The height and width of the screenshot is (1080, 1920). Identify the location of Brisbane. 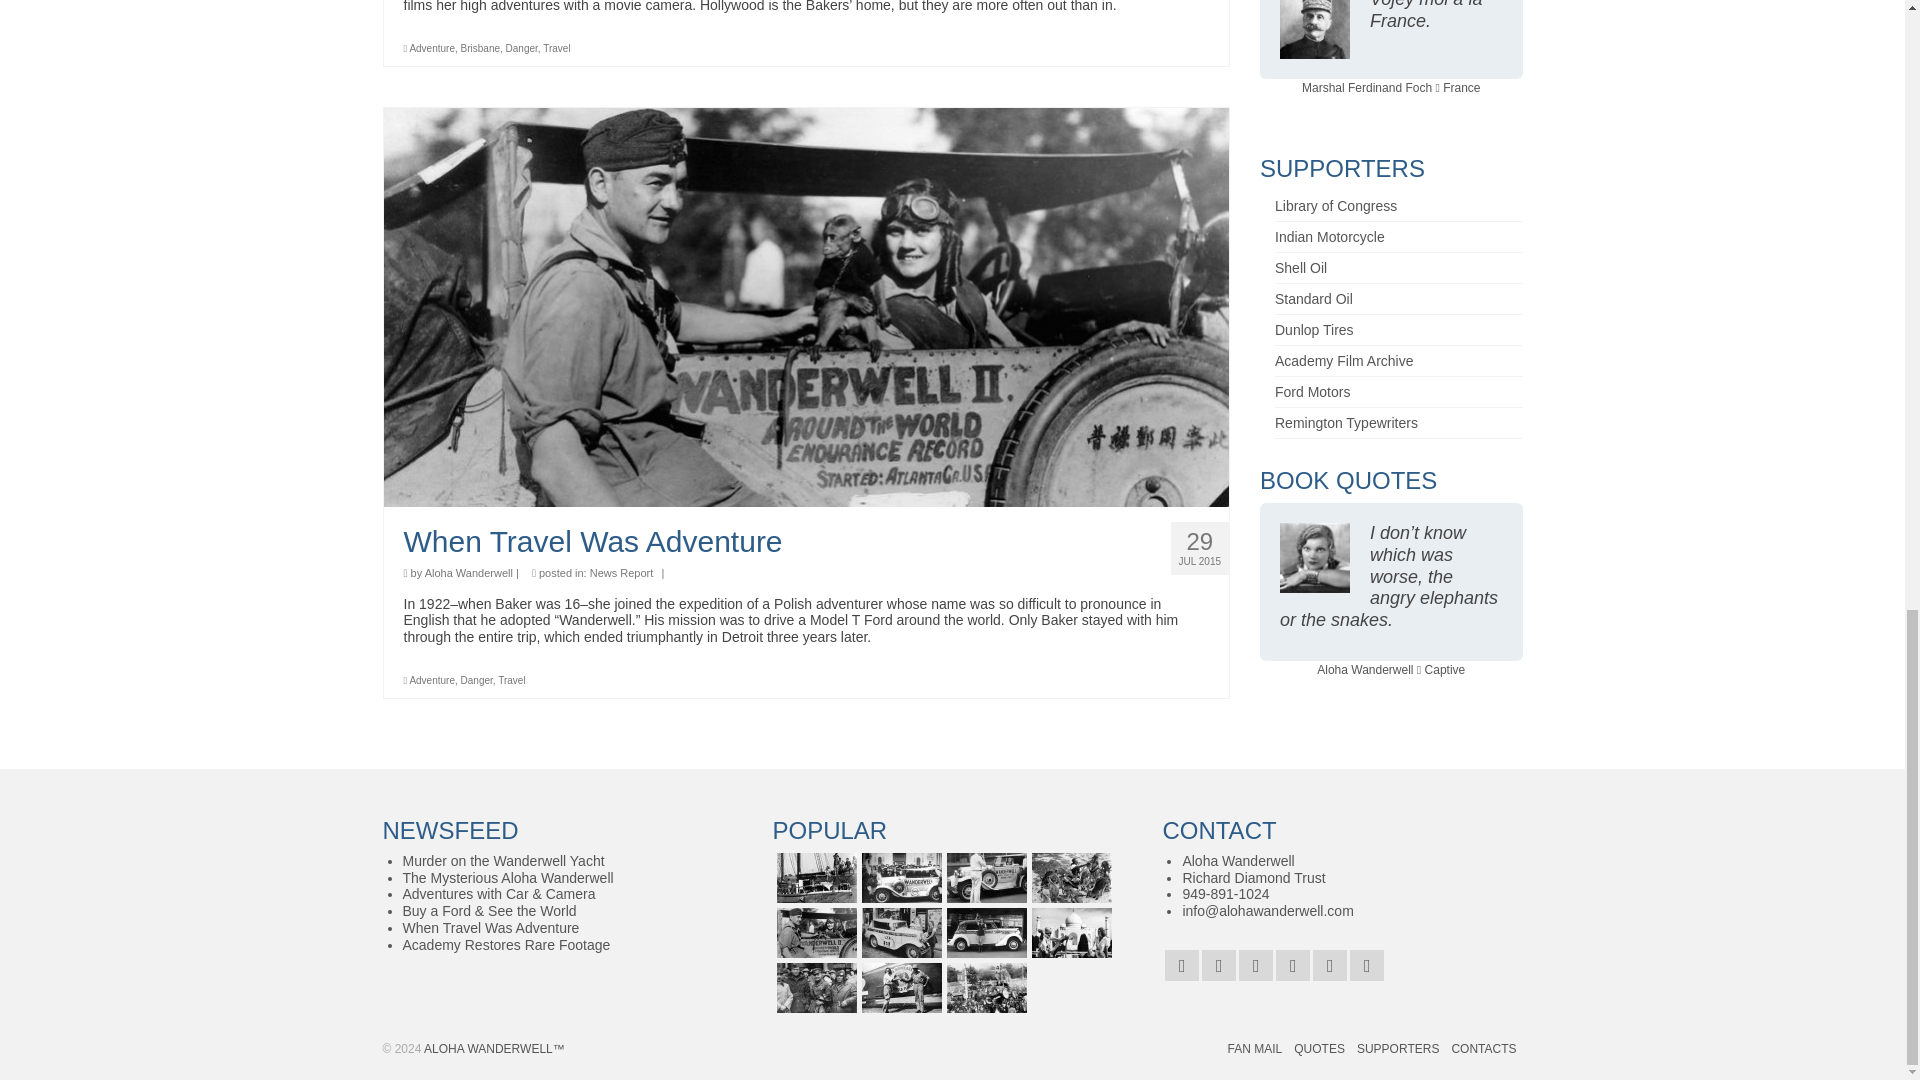
(480, 48).